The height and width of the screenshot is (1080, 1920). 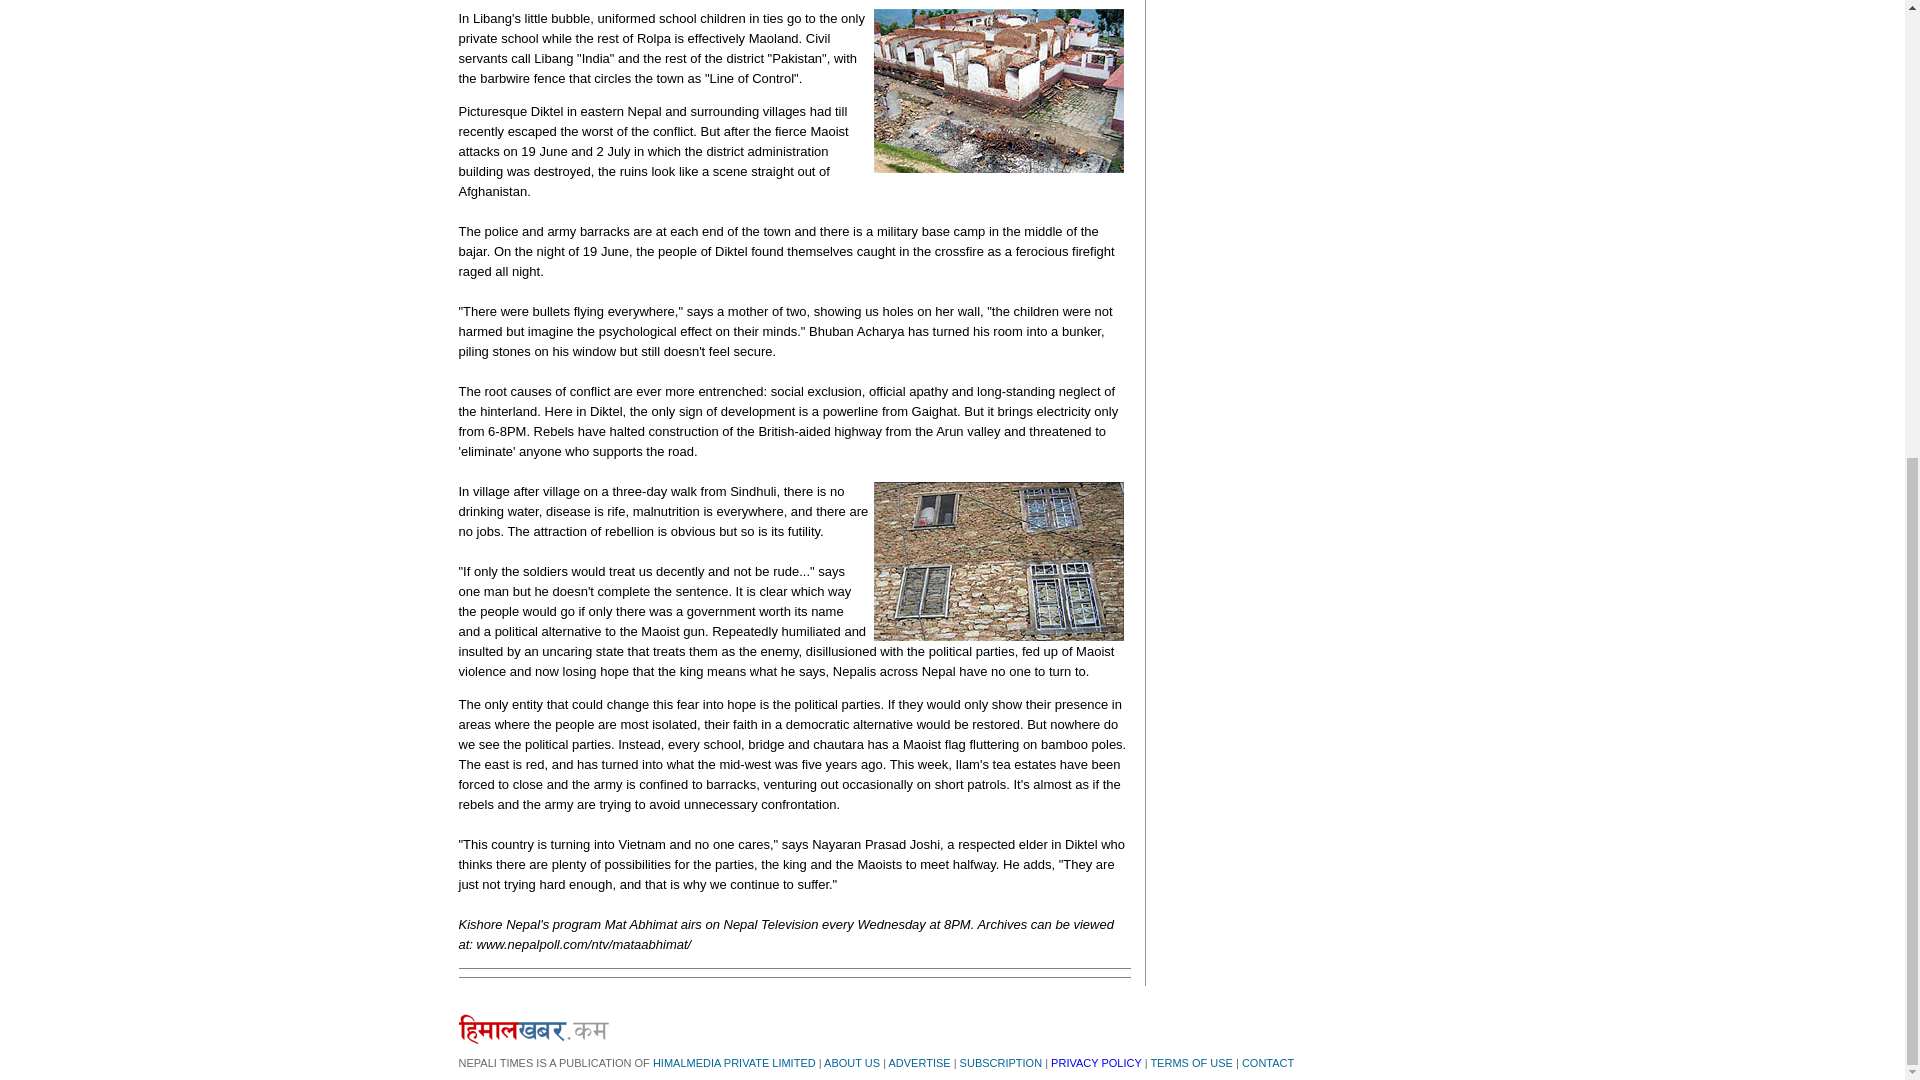 What do you see at coordinates (918, 1063) in the screenshot?
I see `ADVERTISE` at bounding box center [918, 1063].